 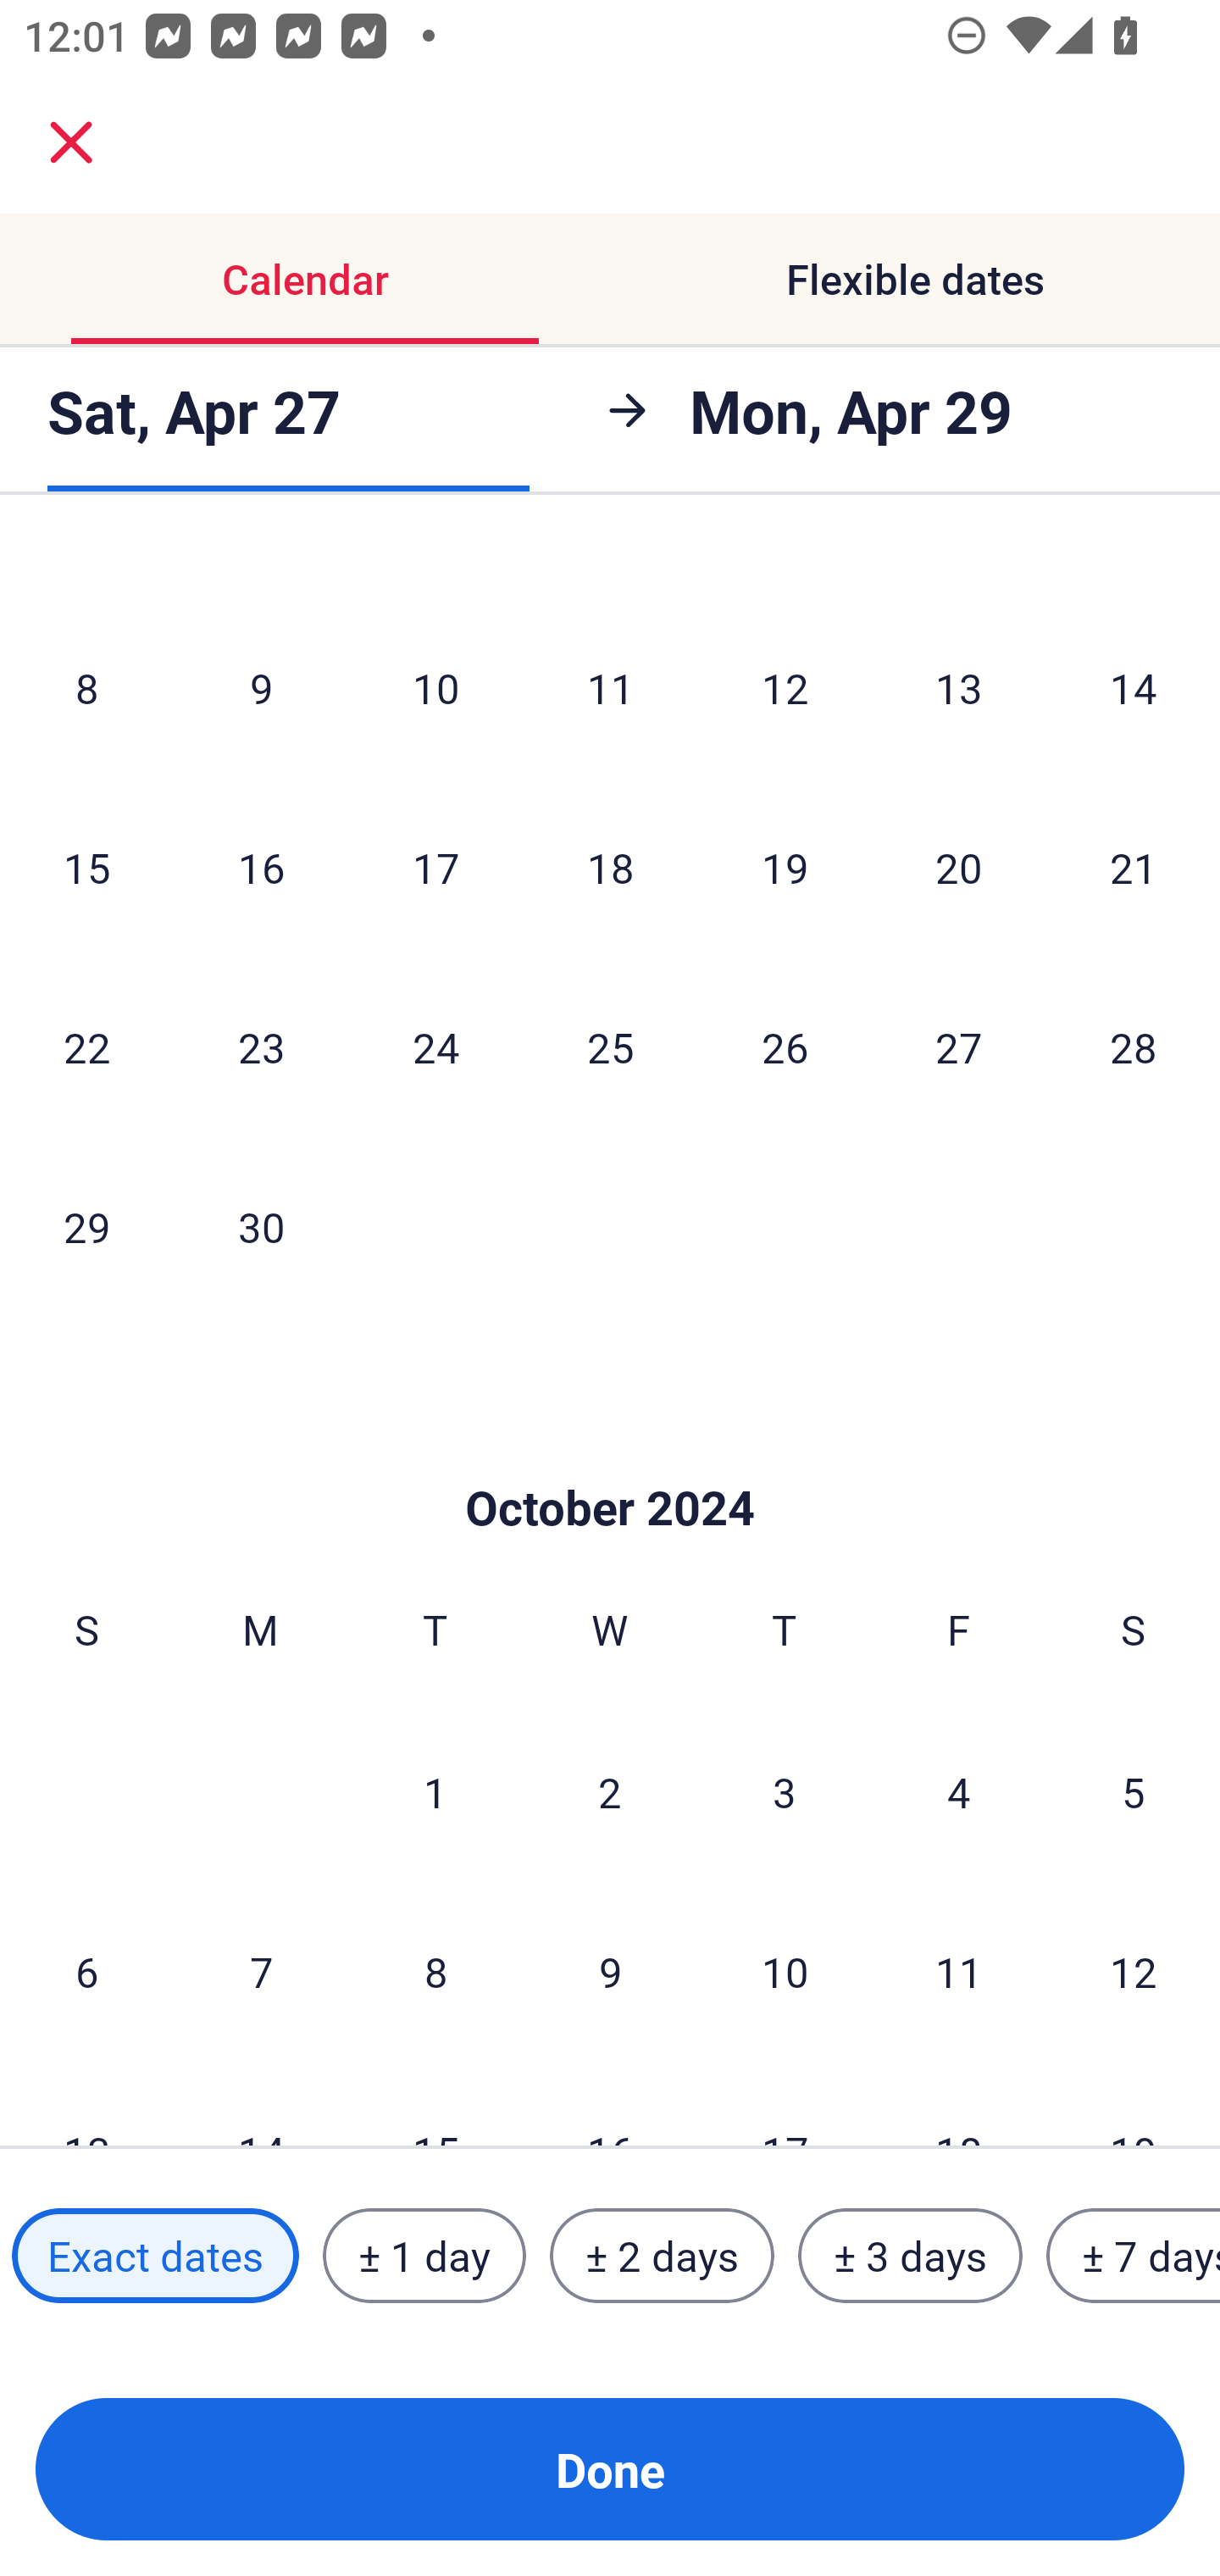 What do you see at coordinates (155, 2255) in the screenshot?
I see `Exact dates` at bounding box center [155, 2255].